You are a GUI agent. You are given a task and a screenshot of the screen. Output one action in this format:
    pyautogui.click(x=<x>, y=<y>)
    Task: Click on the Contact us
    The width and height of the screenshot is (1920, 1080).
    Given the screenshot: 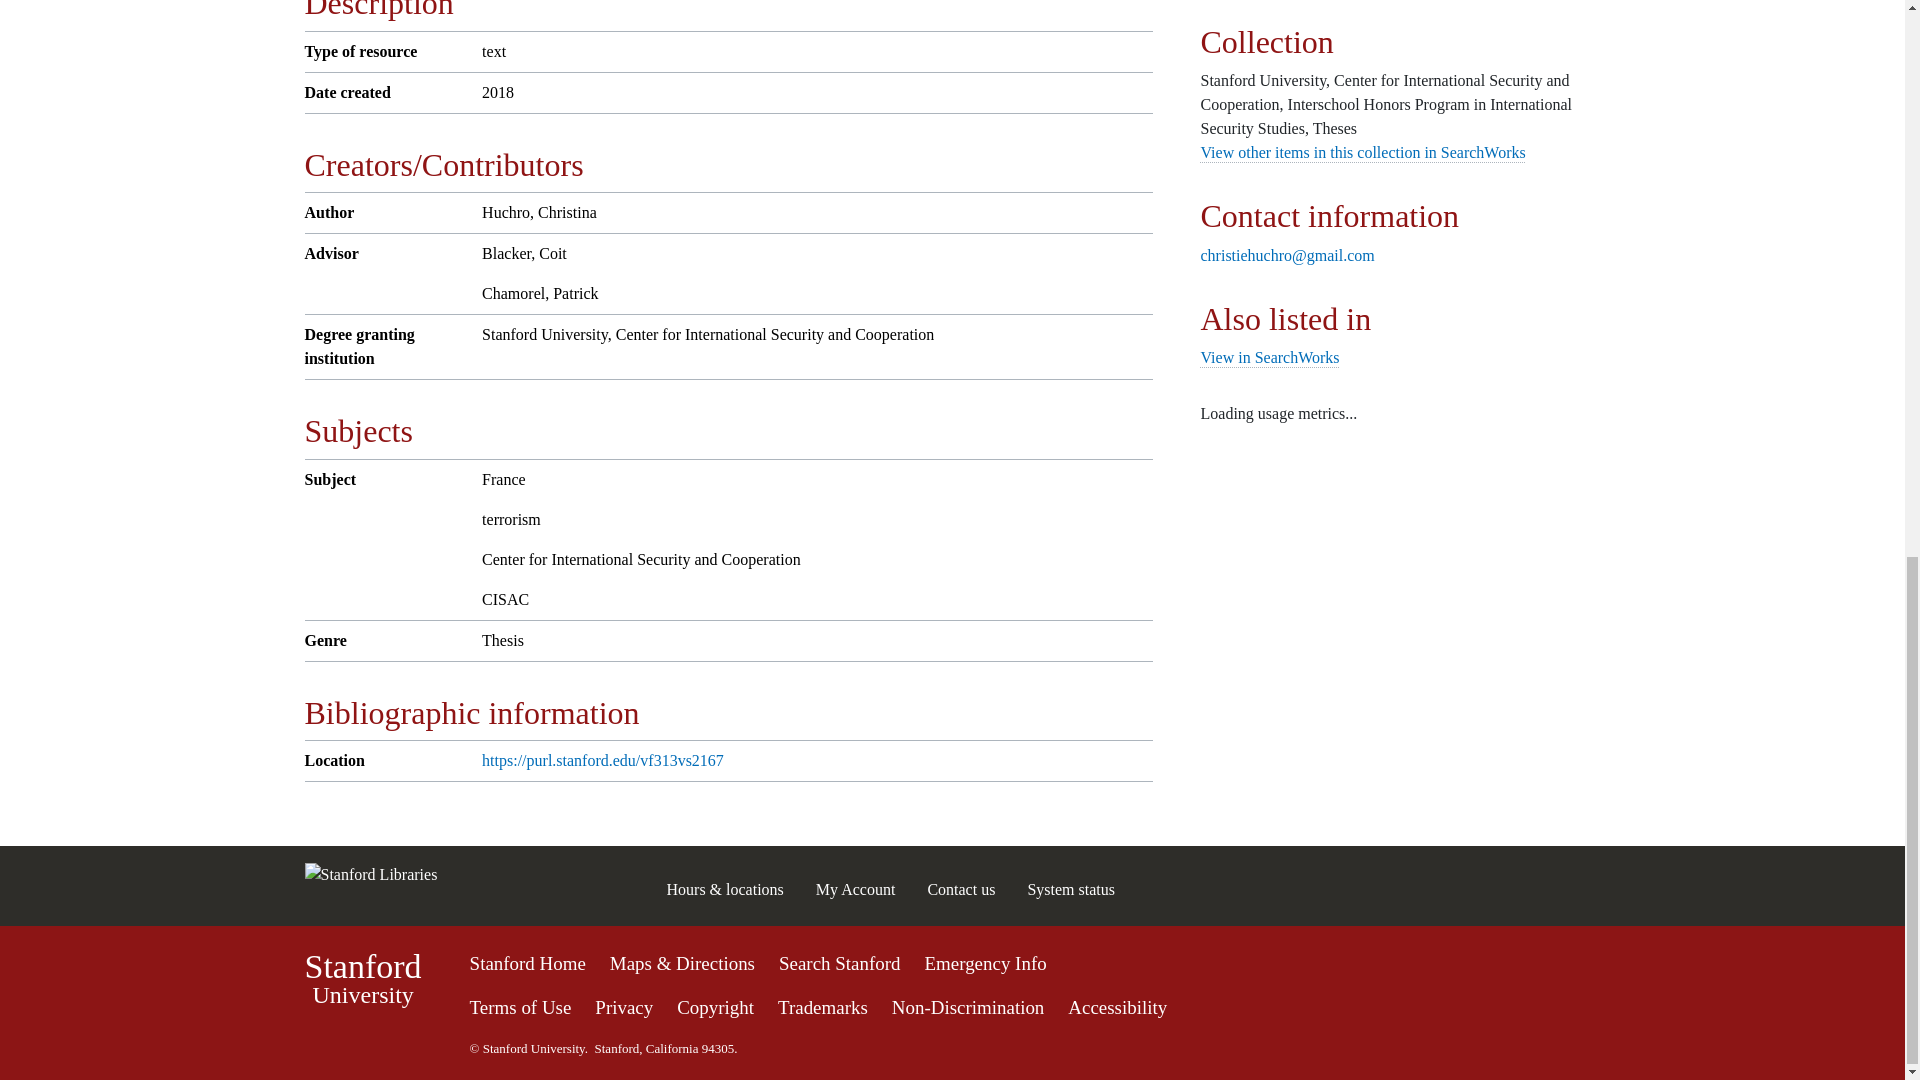 What is the action you would take?
    pyautogui.click(x=1071, y=889)
    